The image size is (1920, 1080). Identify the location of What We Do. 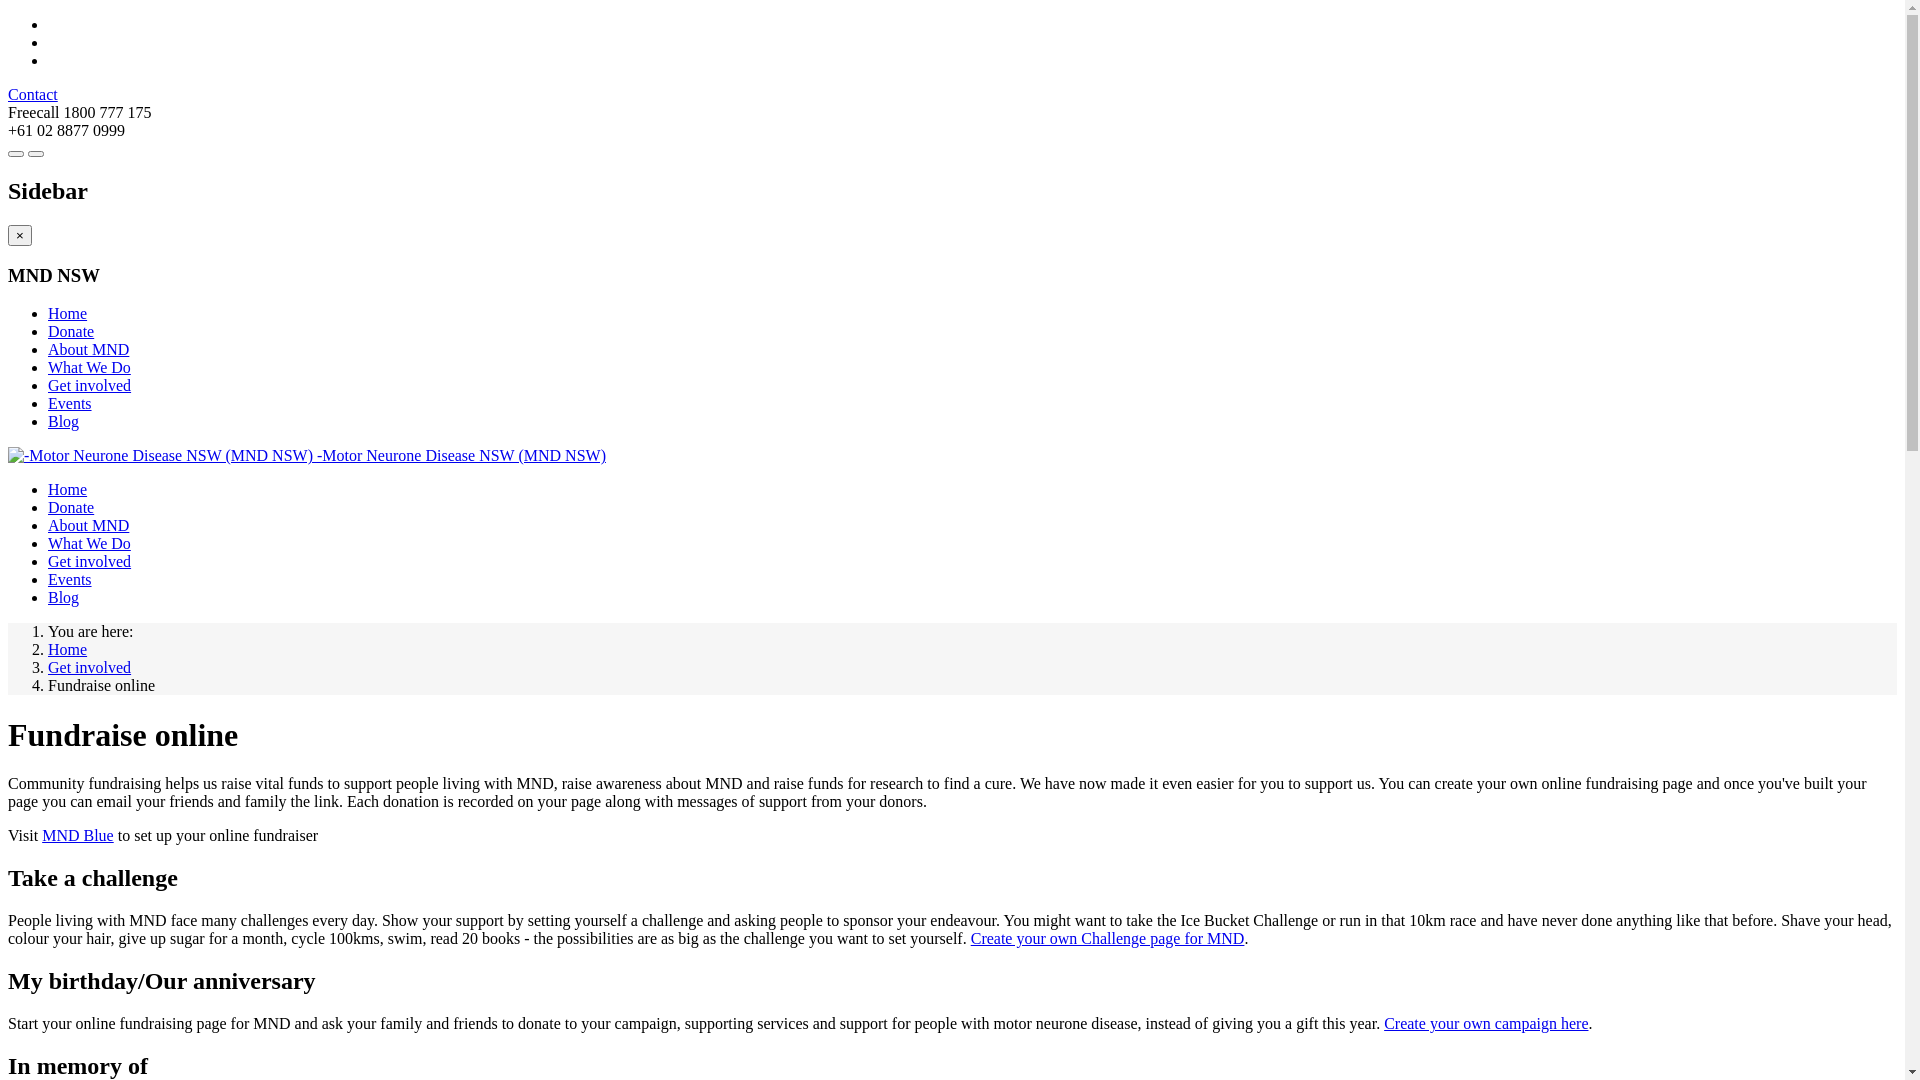
(90, 544).